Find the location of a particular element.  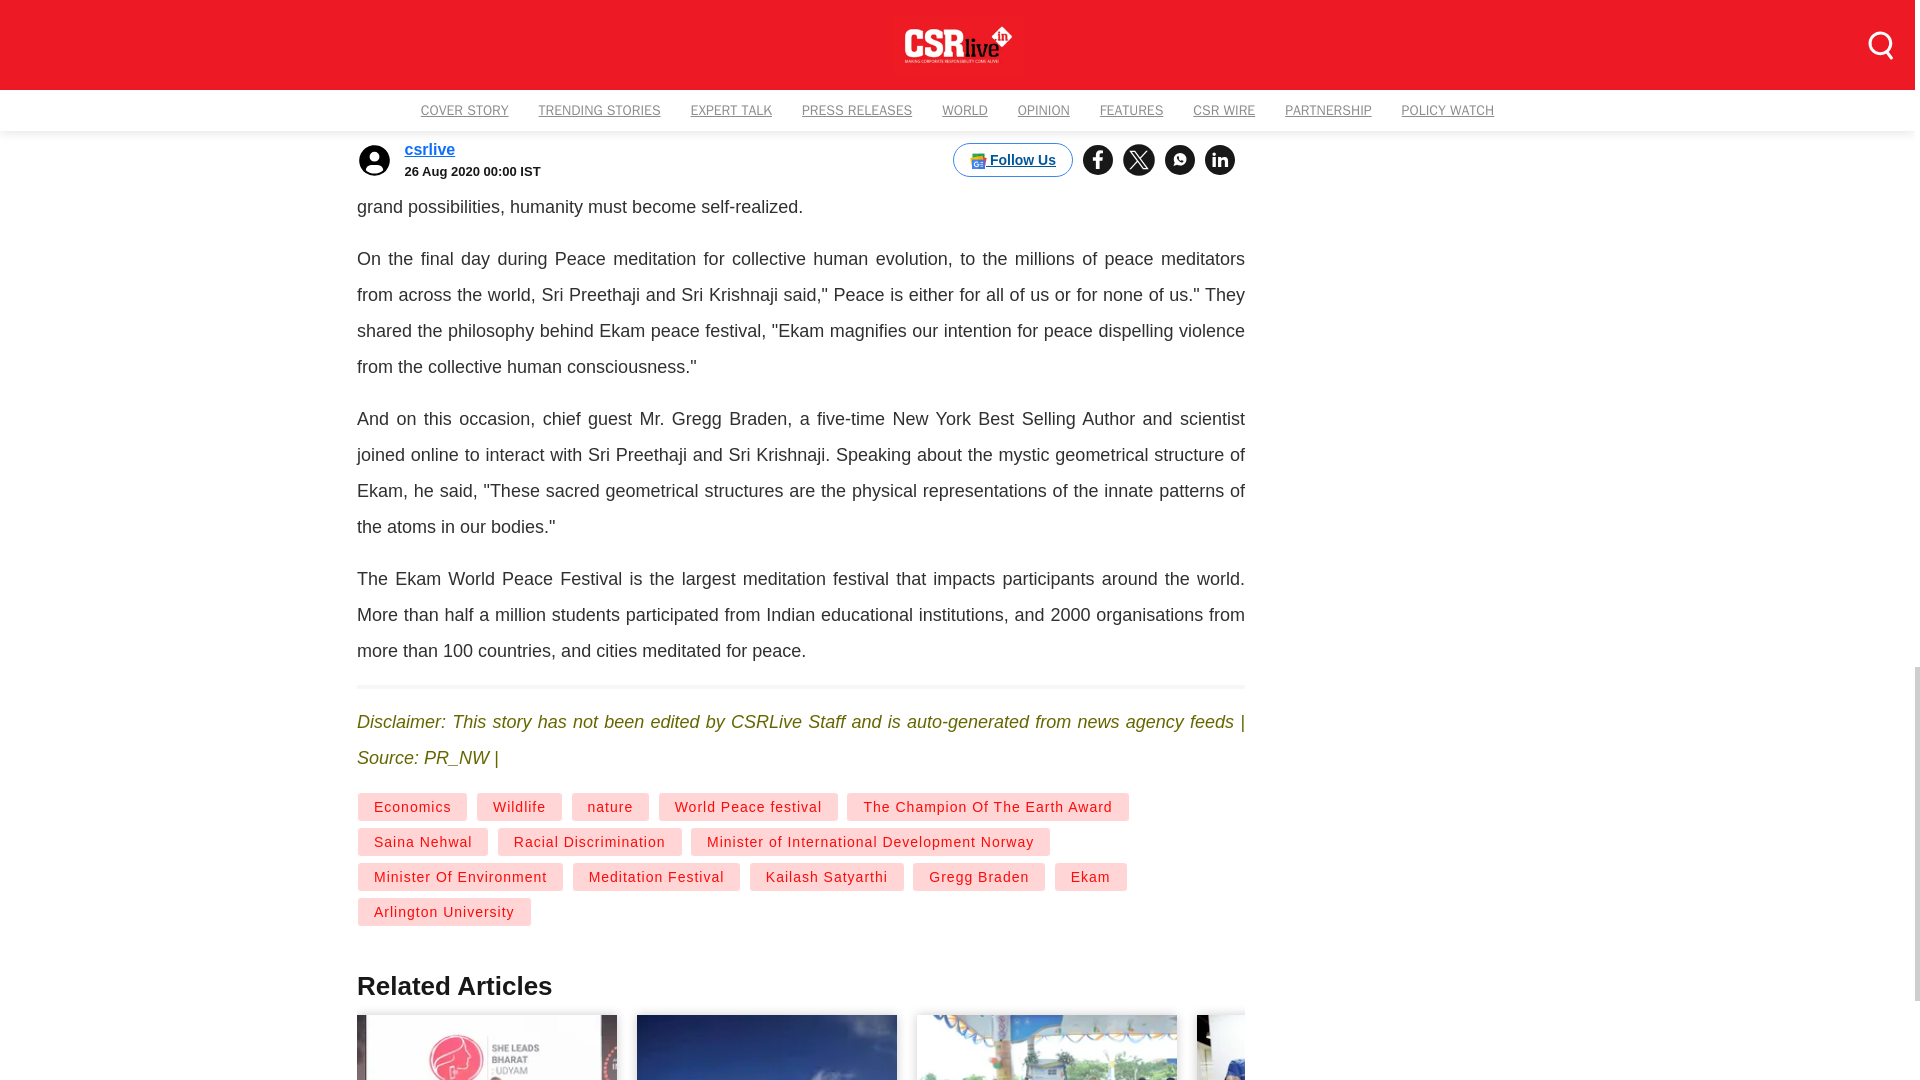

Economics is located at coordinates (412, 806).